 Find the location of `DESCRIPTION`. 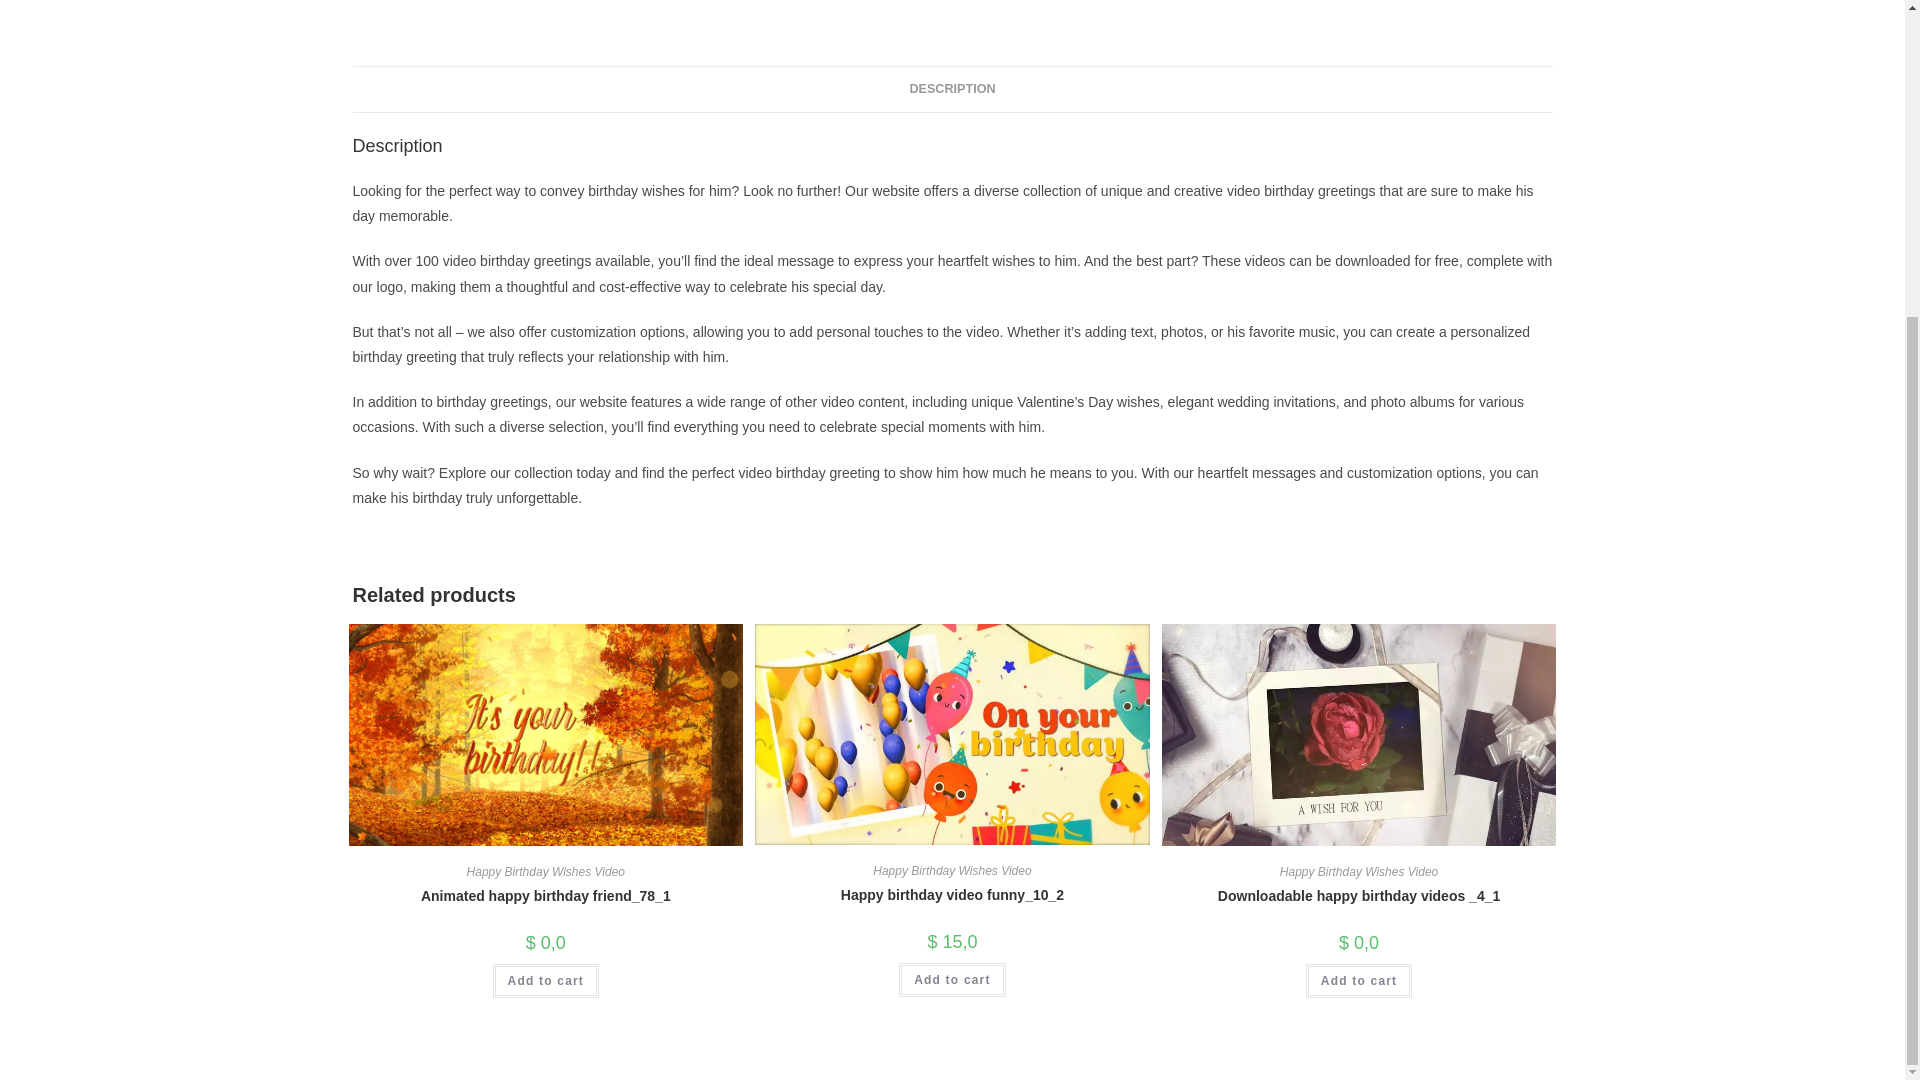

DESCRIPTION is located at coordinates (951, 89).